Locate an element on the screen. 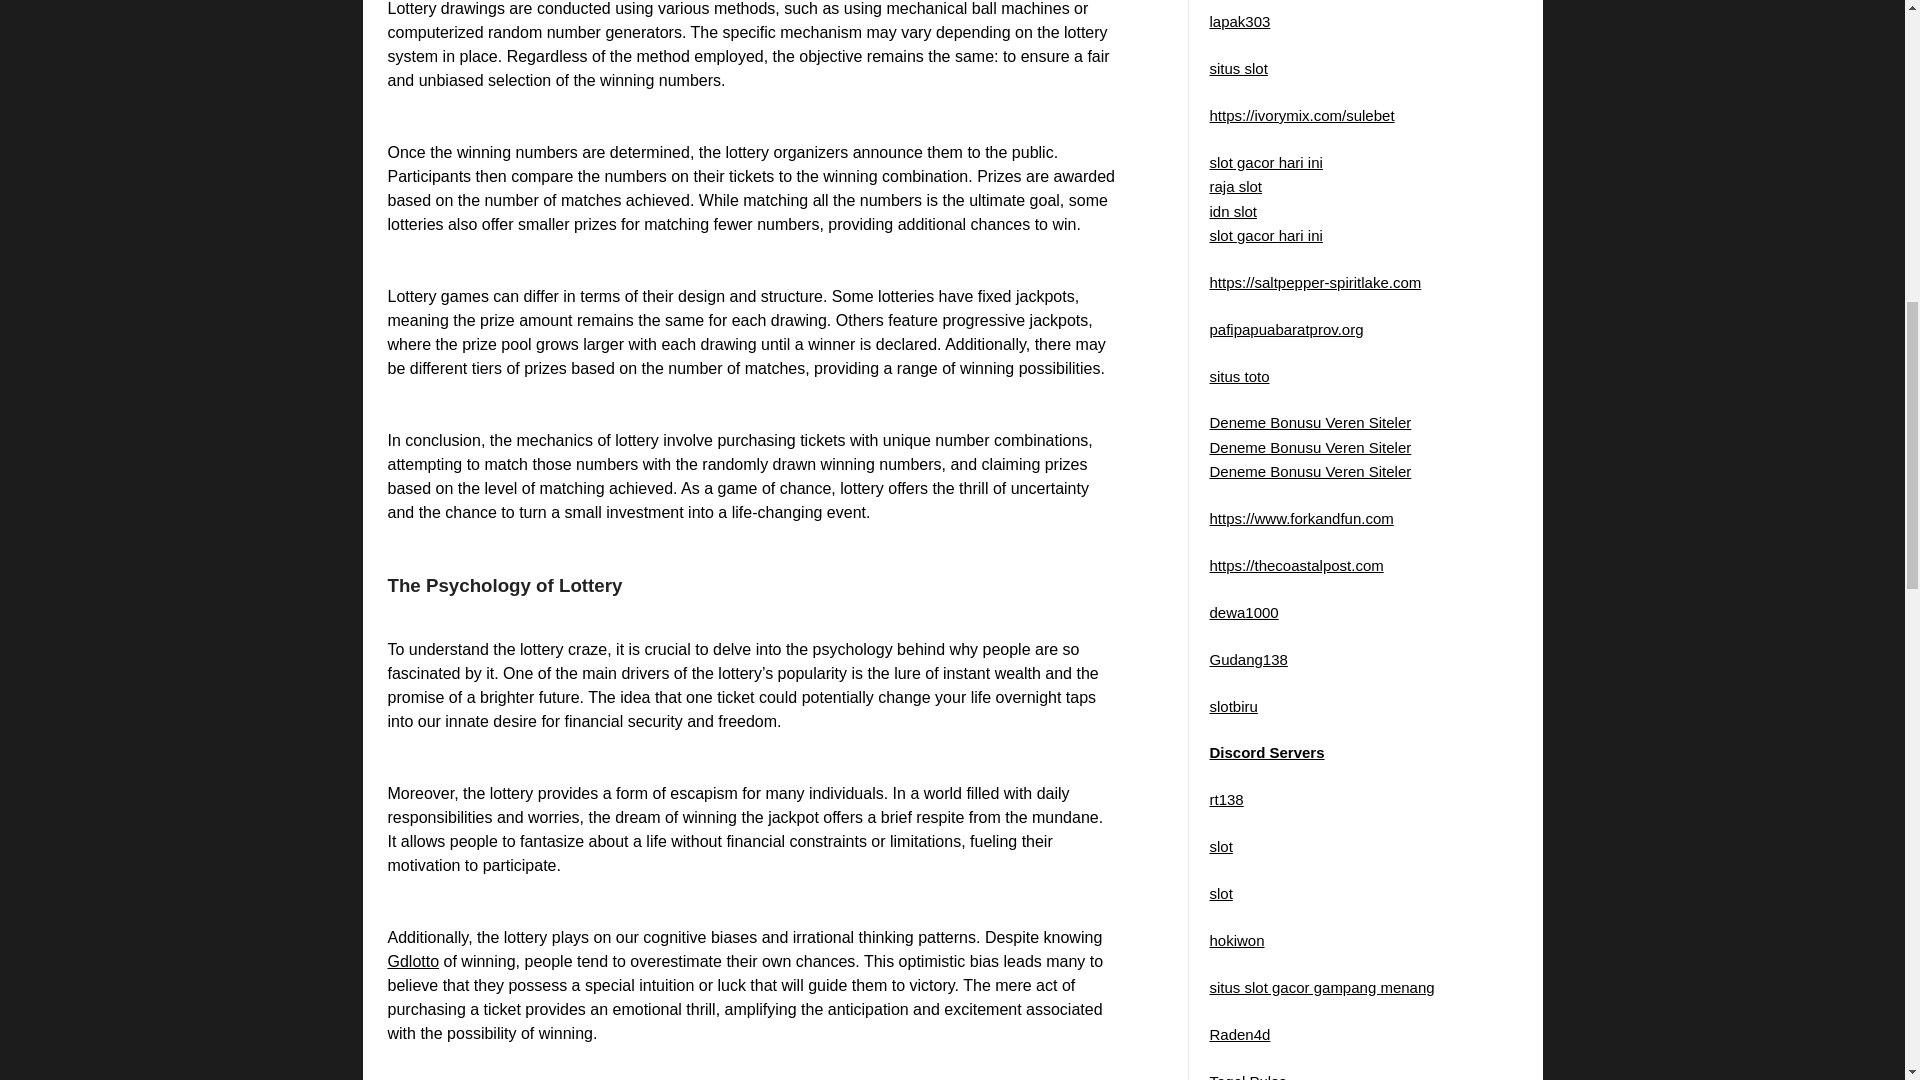 This screenshot has width=1920, height=1080. lapak303 is located at coordinates (1239, 21).